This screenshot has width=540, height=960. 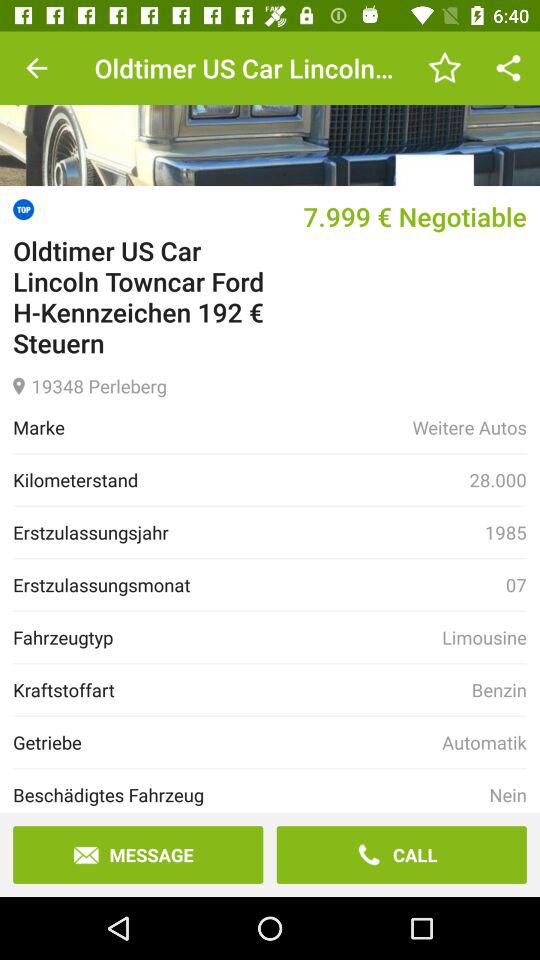 I want to click on flip until the weitere autos icon, so click(x=469, y=427).